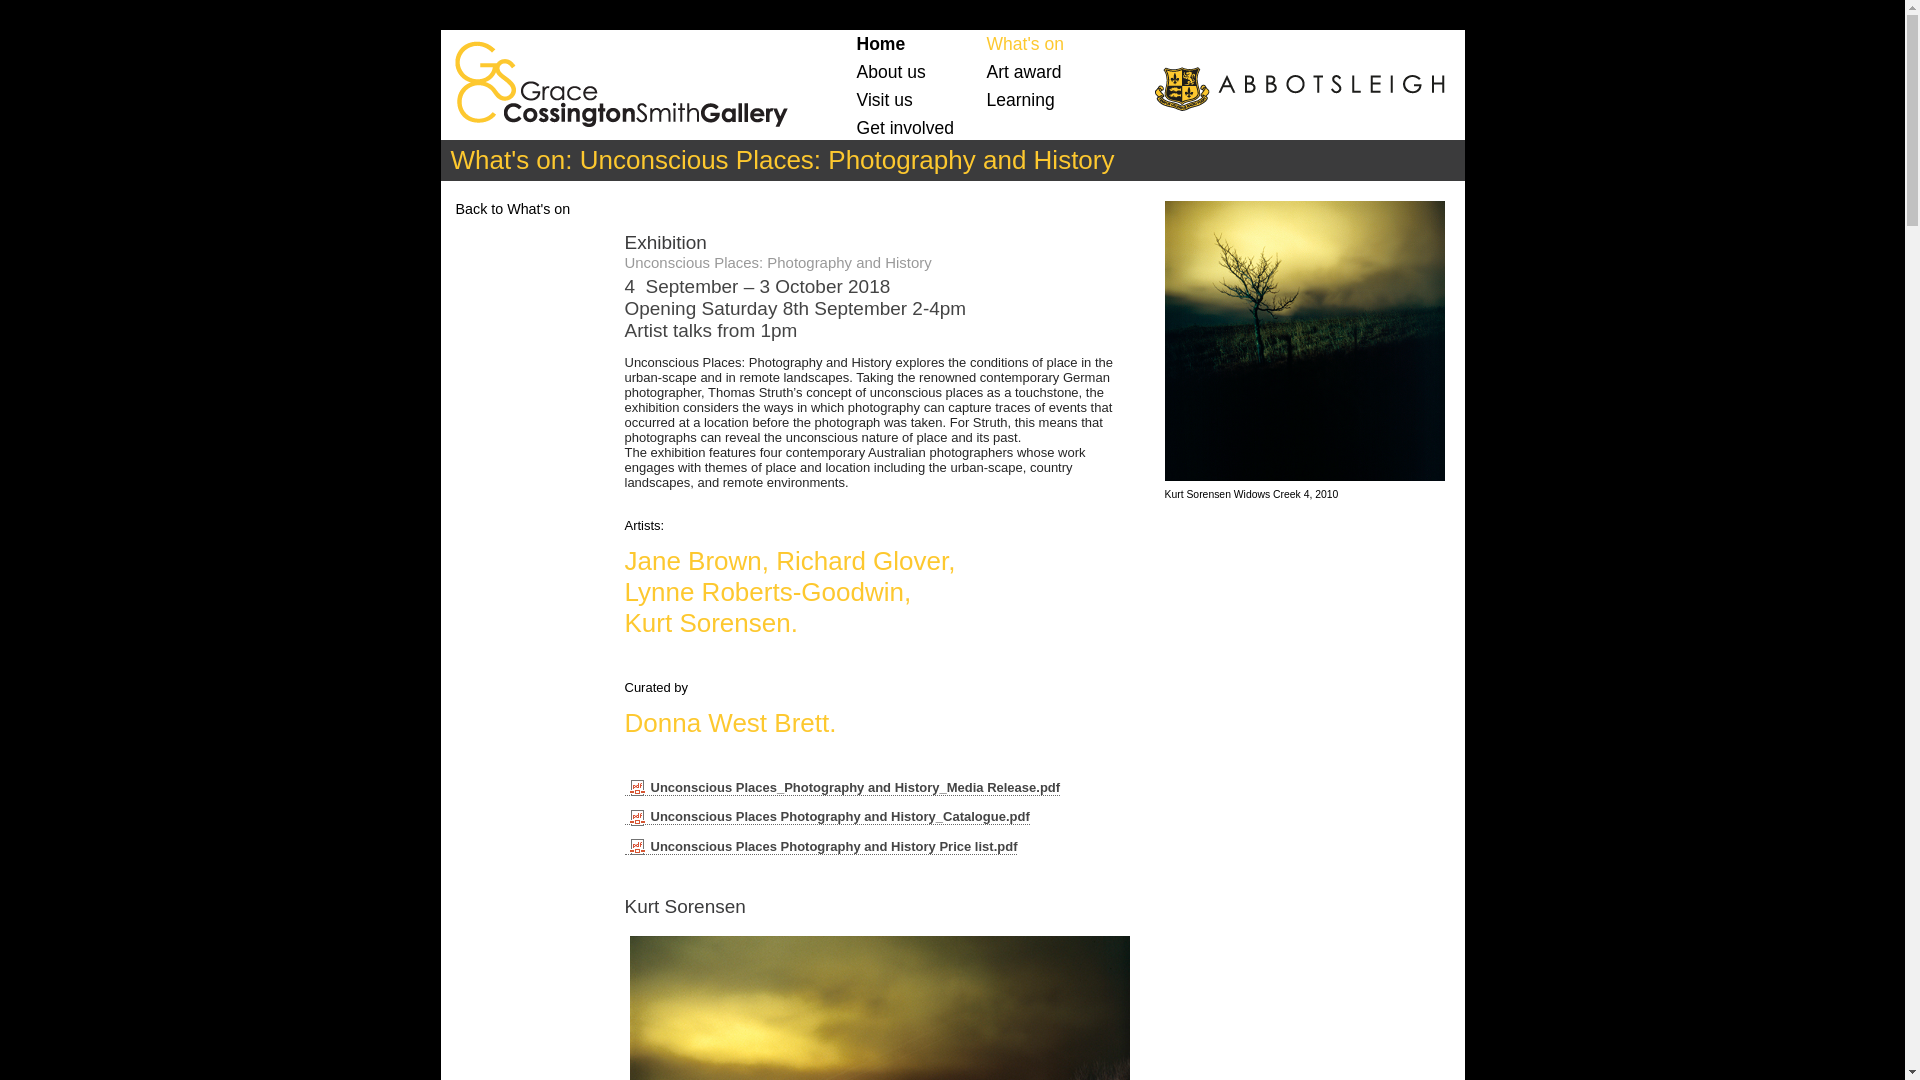 The image size is (1920, 1080). Describe the element at coordinates (508, 160) in the screenshot. I see `What's on` at that location.